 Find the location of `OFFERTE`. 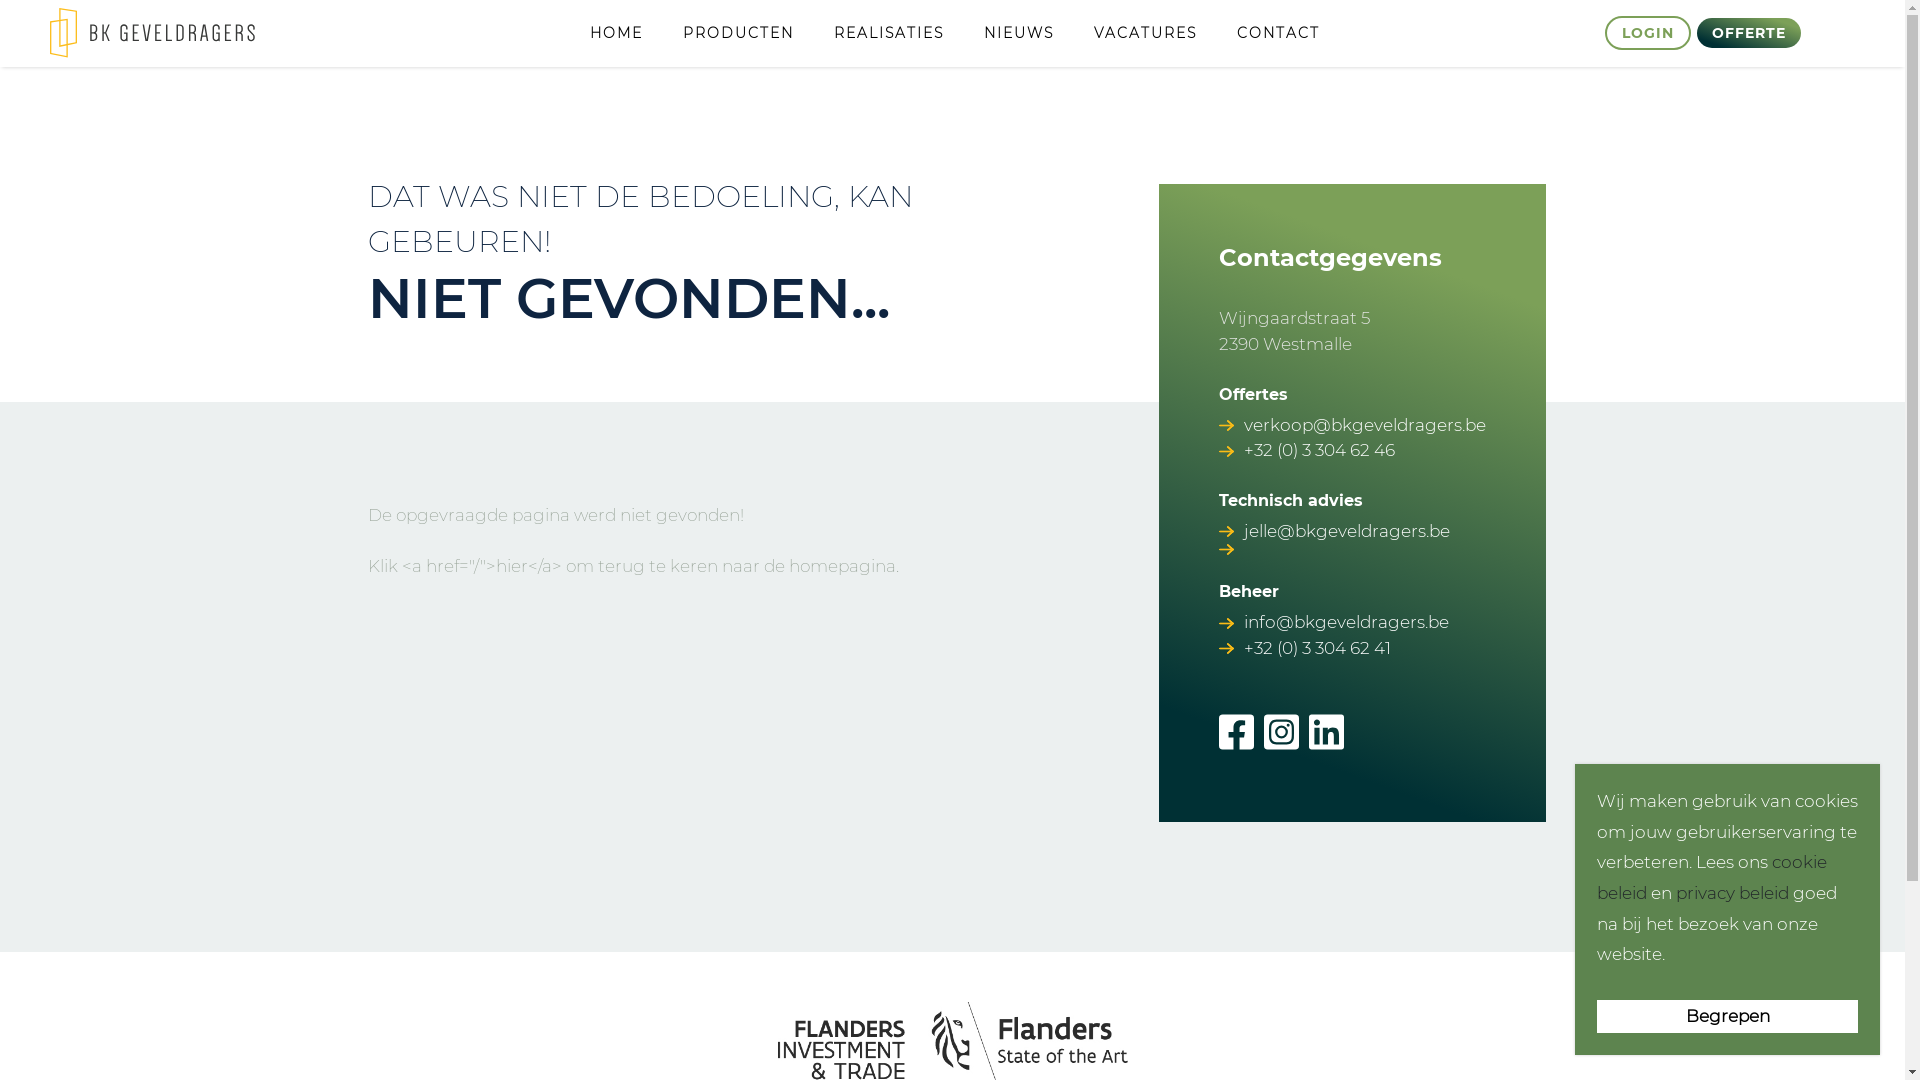

OFFERTE is located at coordinates (1749, 33).